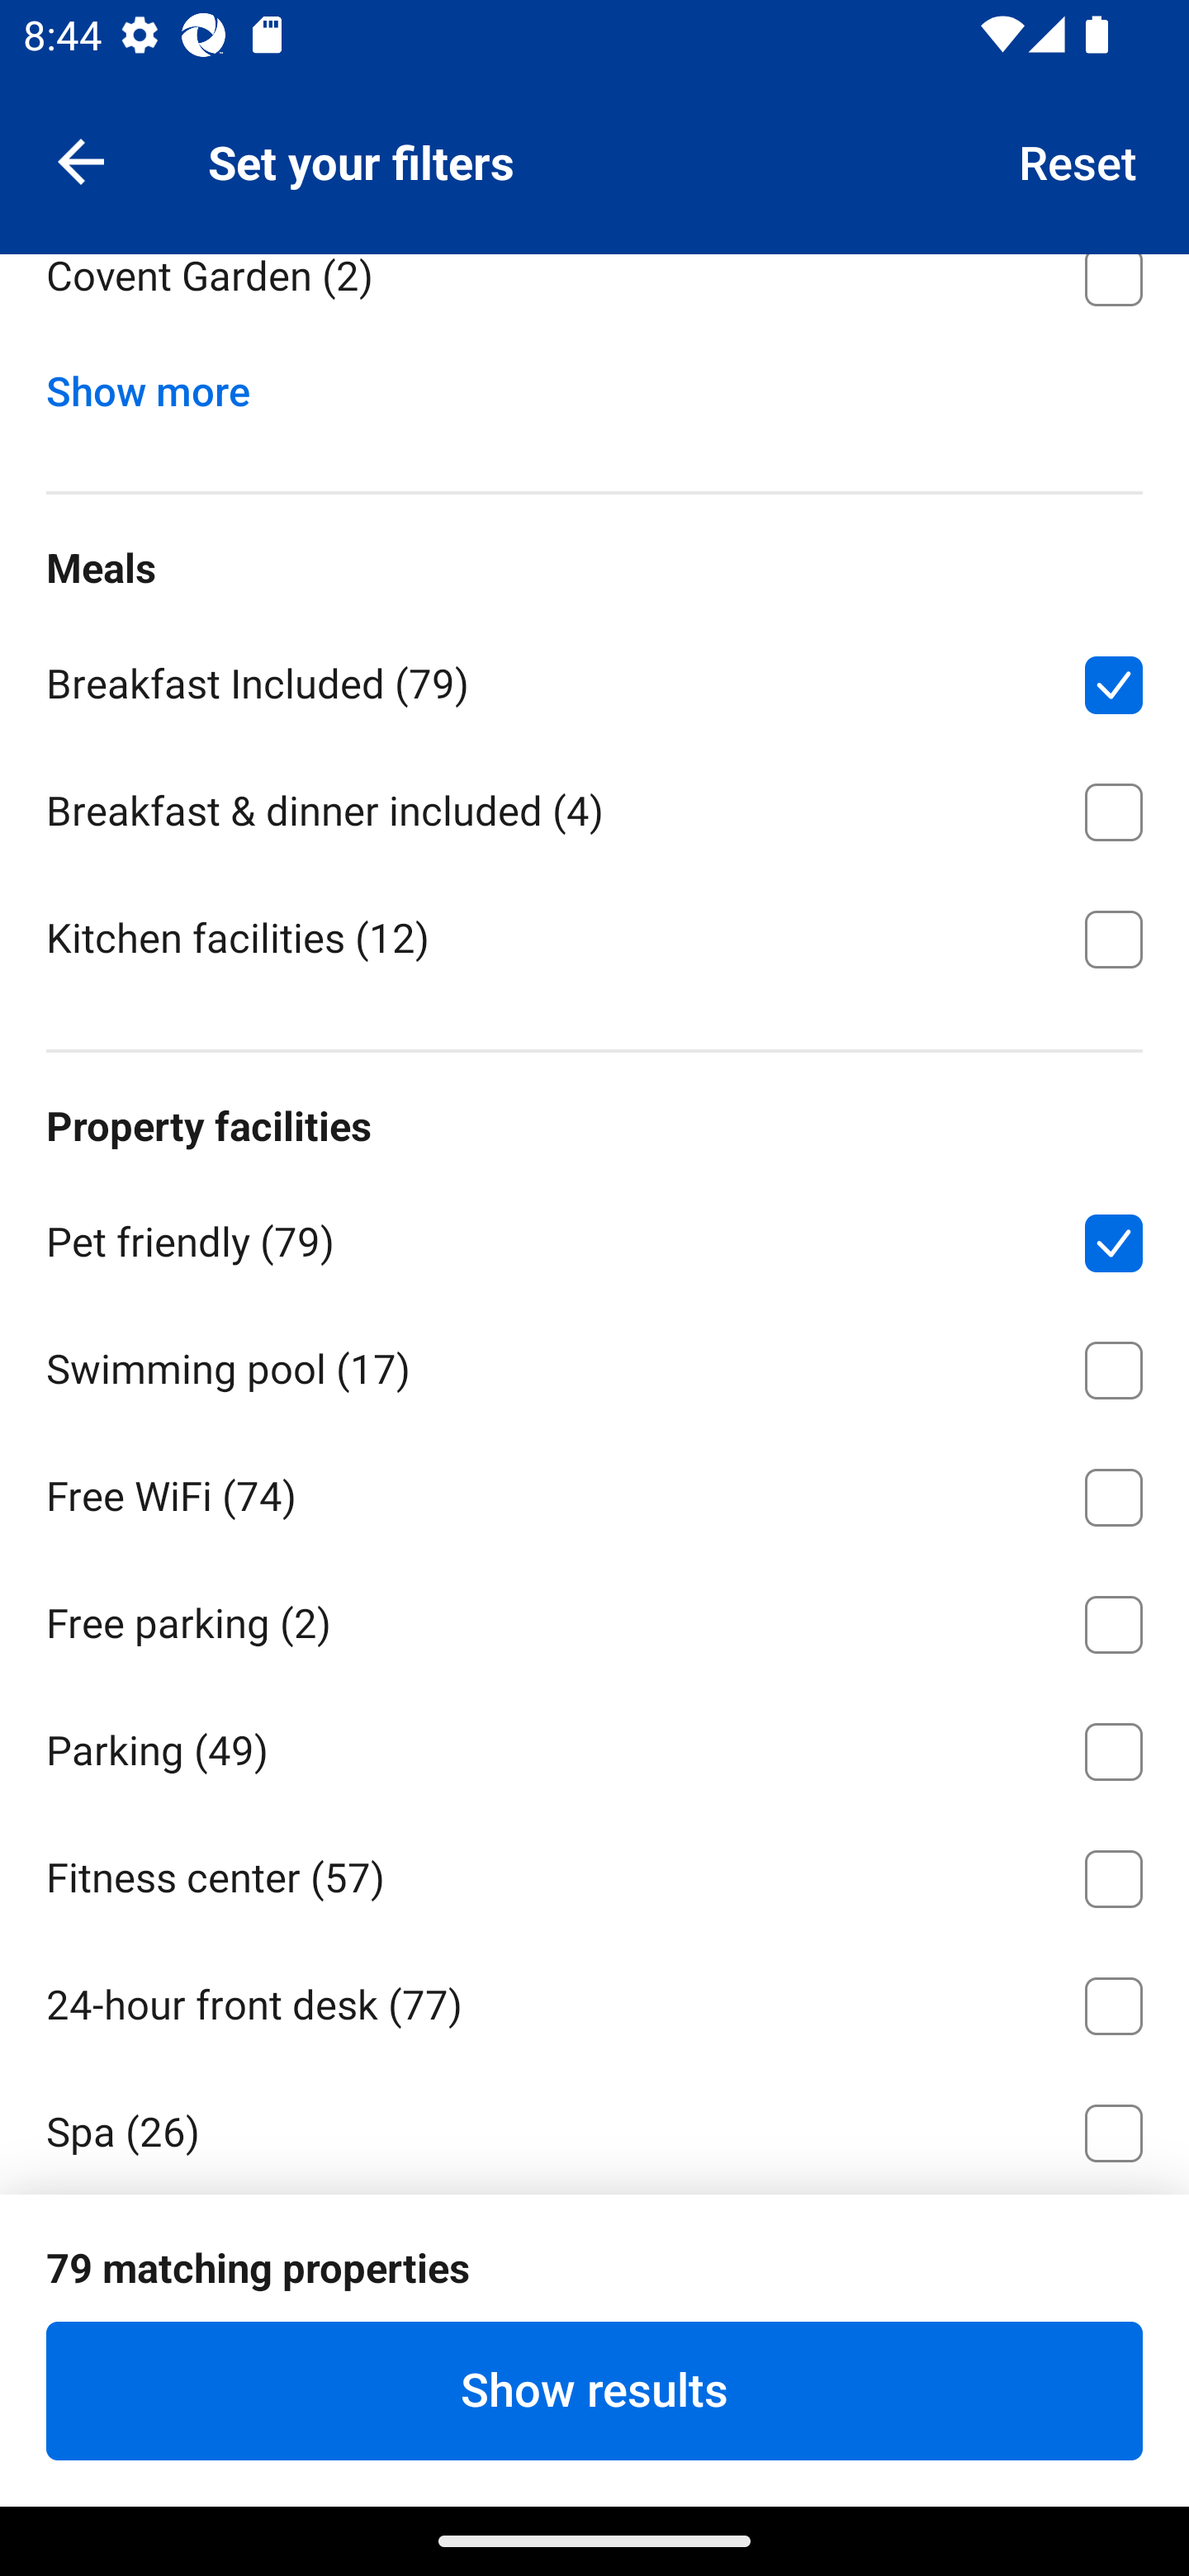  Describe the element at coordinates (594, 1237) in the screenshot. I see `Pet friendly ⁦(79)` at that location.